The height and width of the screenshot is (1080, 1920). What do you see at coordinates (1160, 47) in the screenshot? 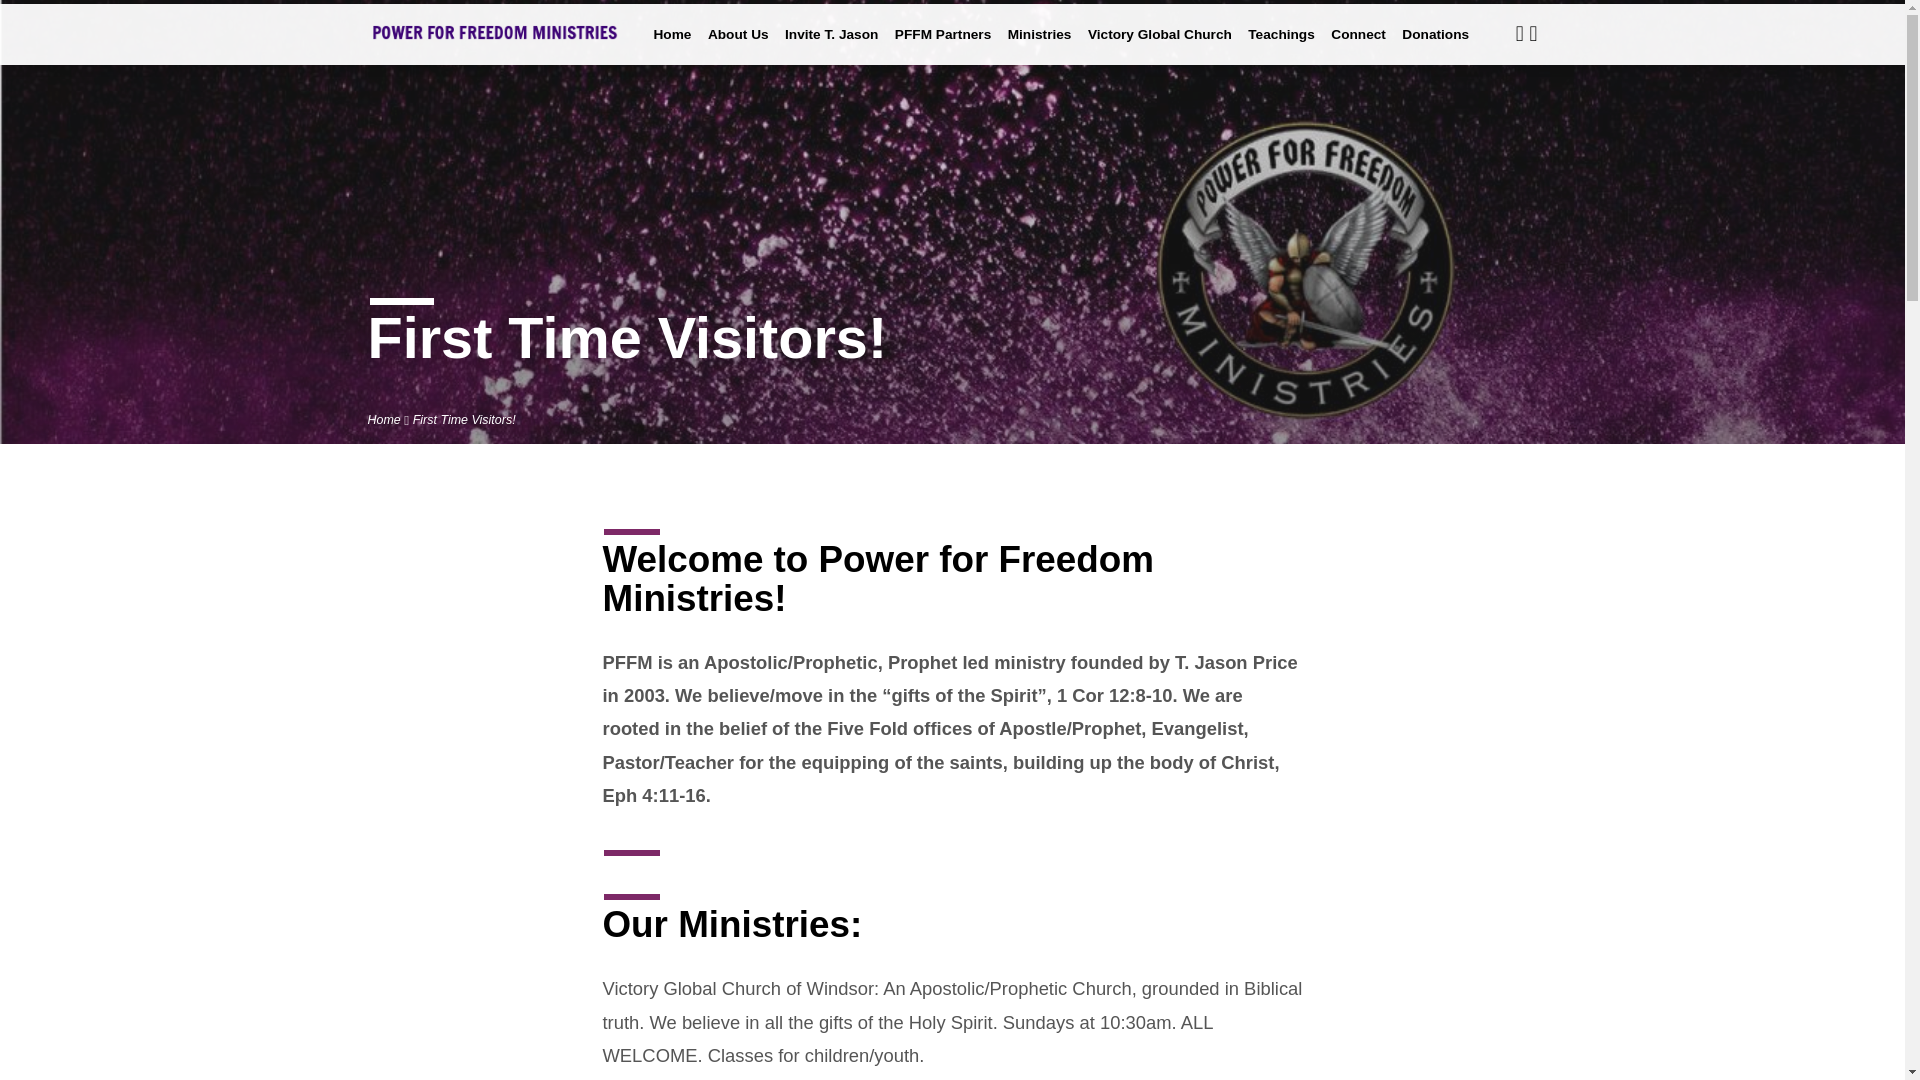
I see `Victory Global Church` at bounding box center [1160, 47].